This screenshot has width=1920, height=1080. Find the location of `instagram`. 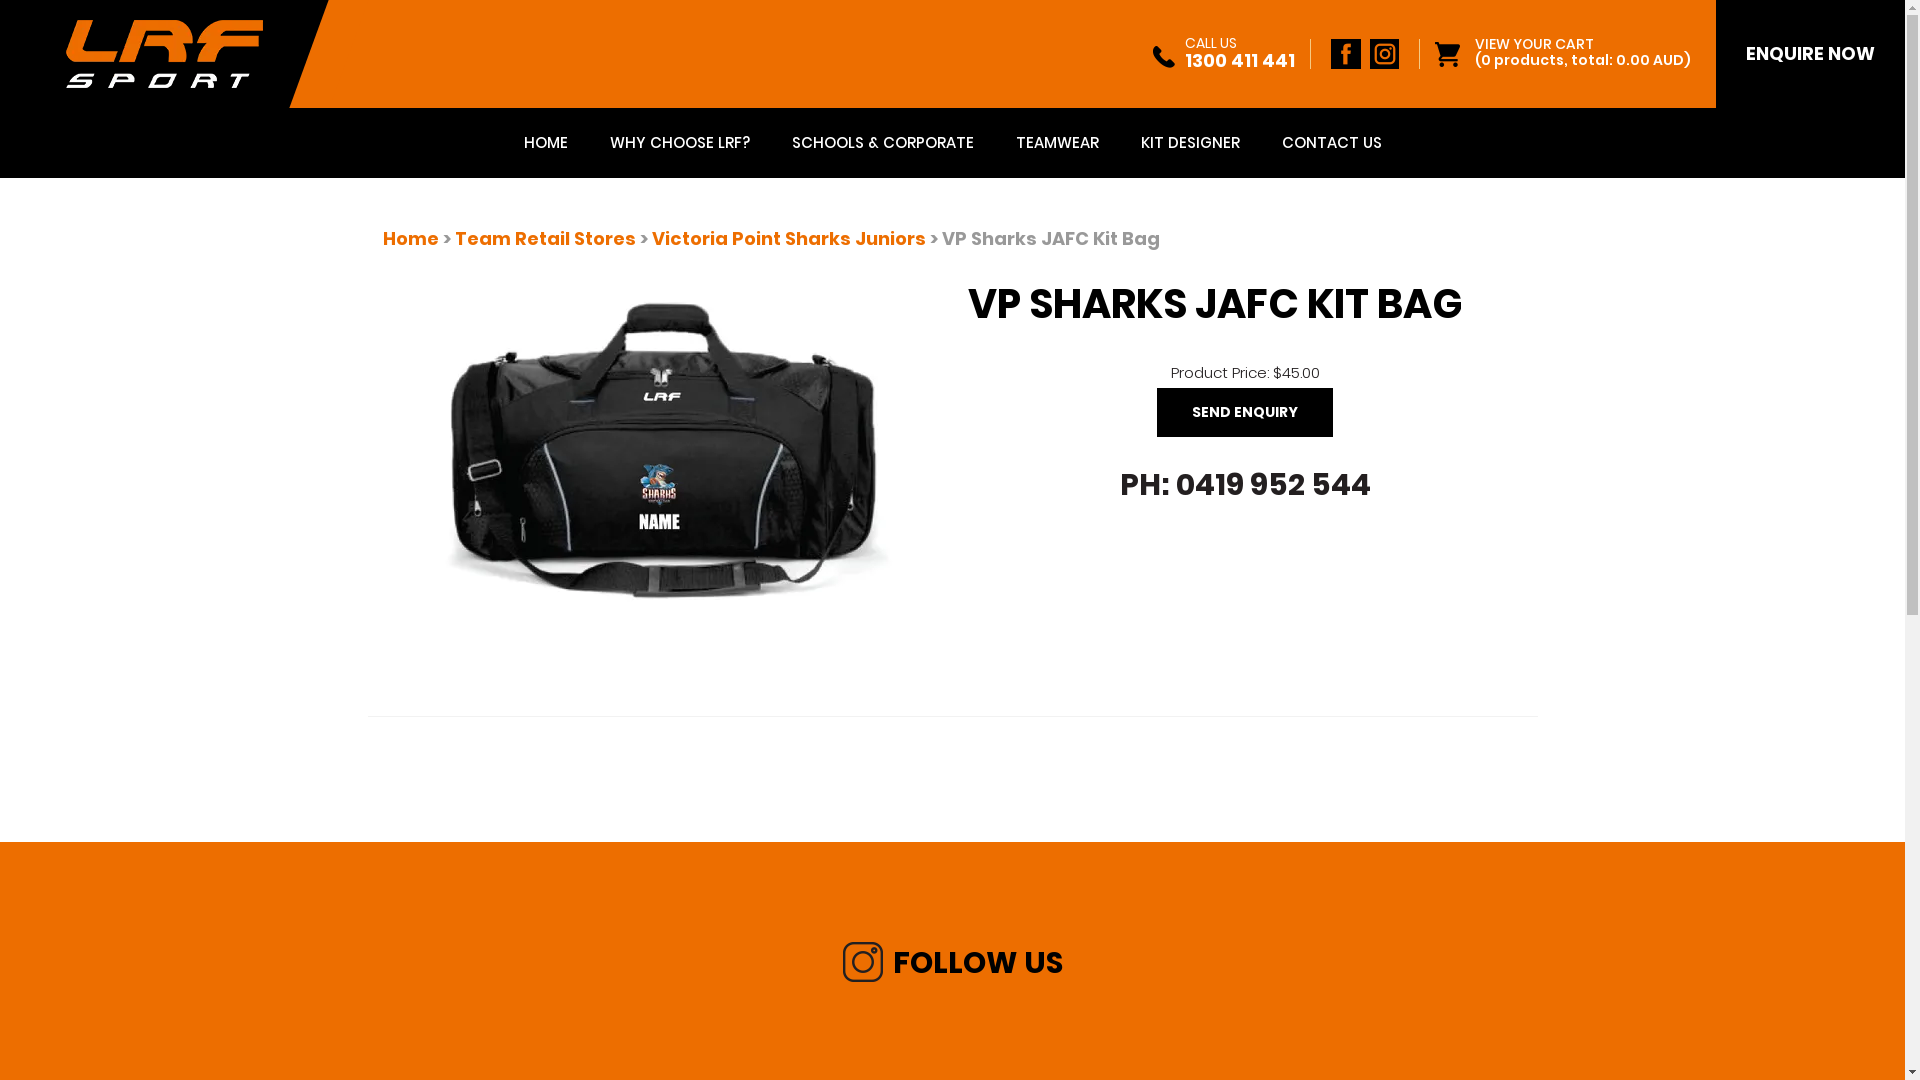

instagram is located at coordinates (1384, 54).